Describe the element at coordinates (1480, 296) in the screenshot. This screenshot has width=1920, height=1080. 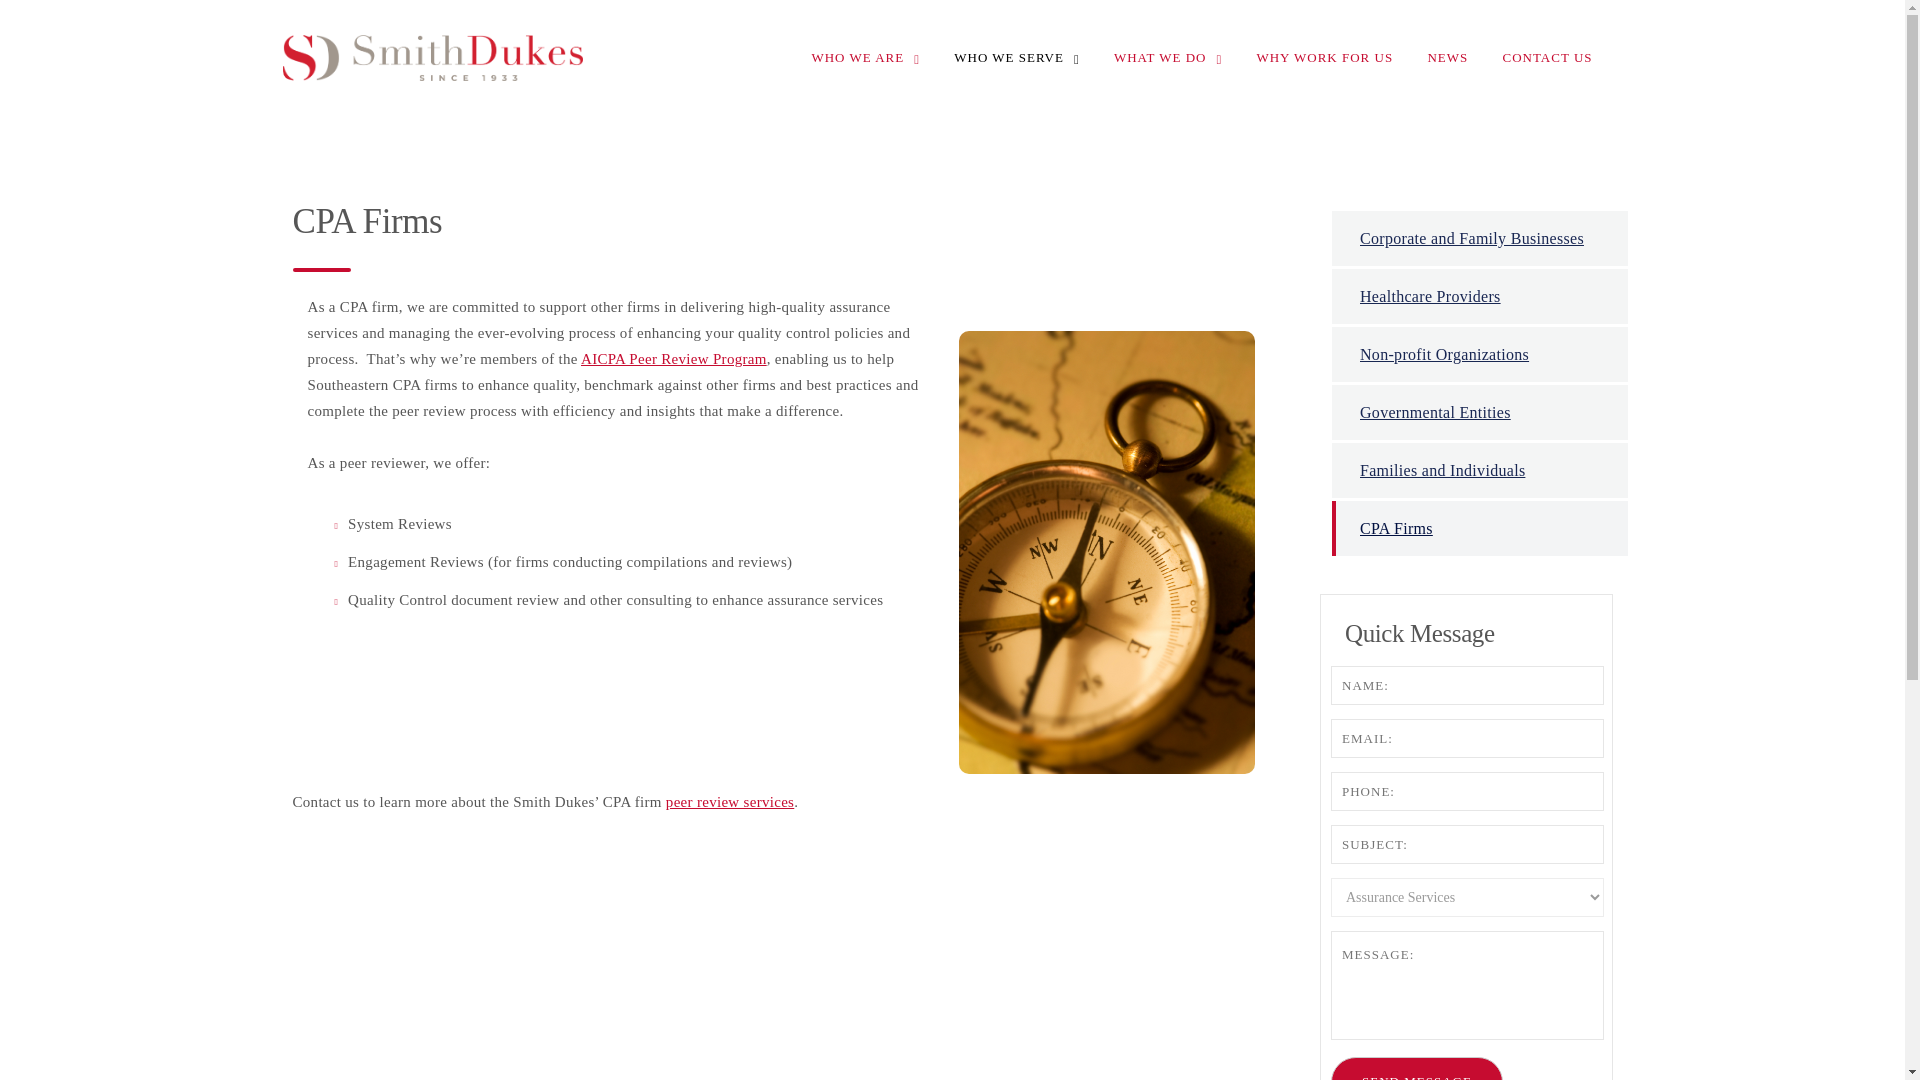
I see `Healthcare Providers` at that location.